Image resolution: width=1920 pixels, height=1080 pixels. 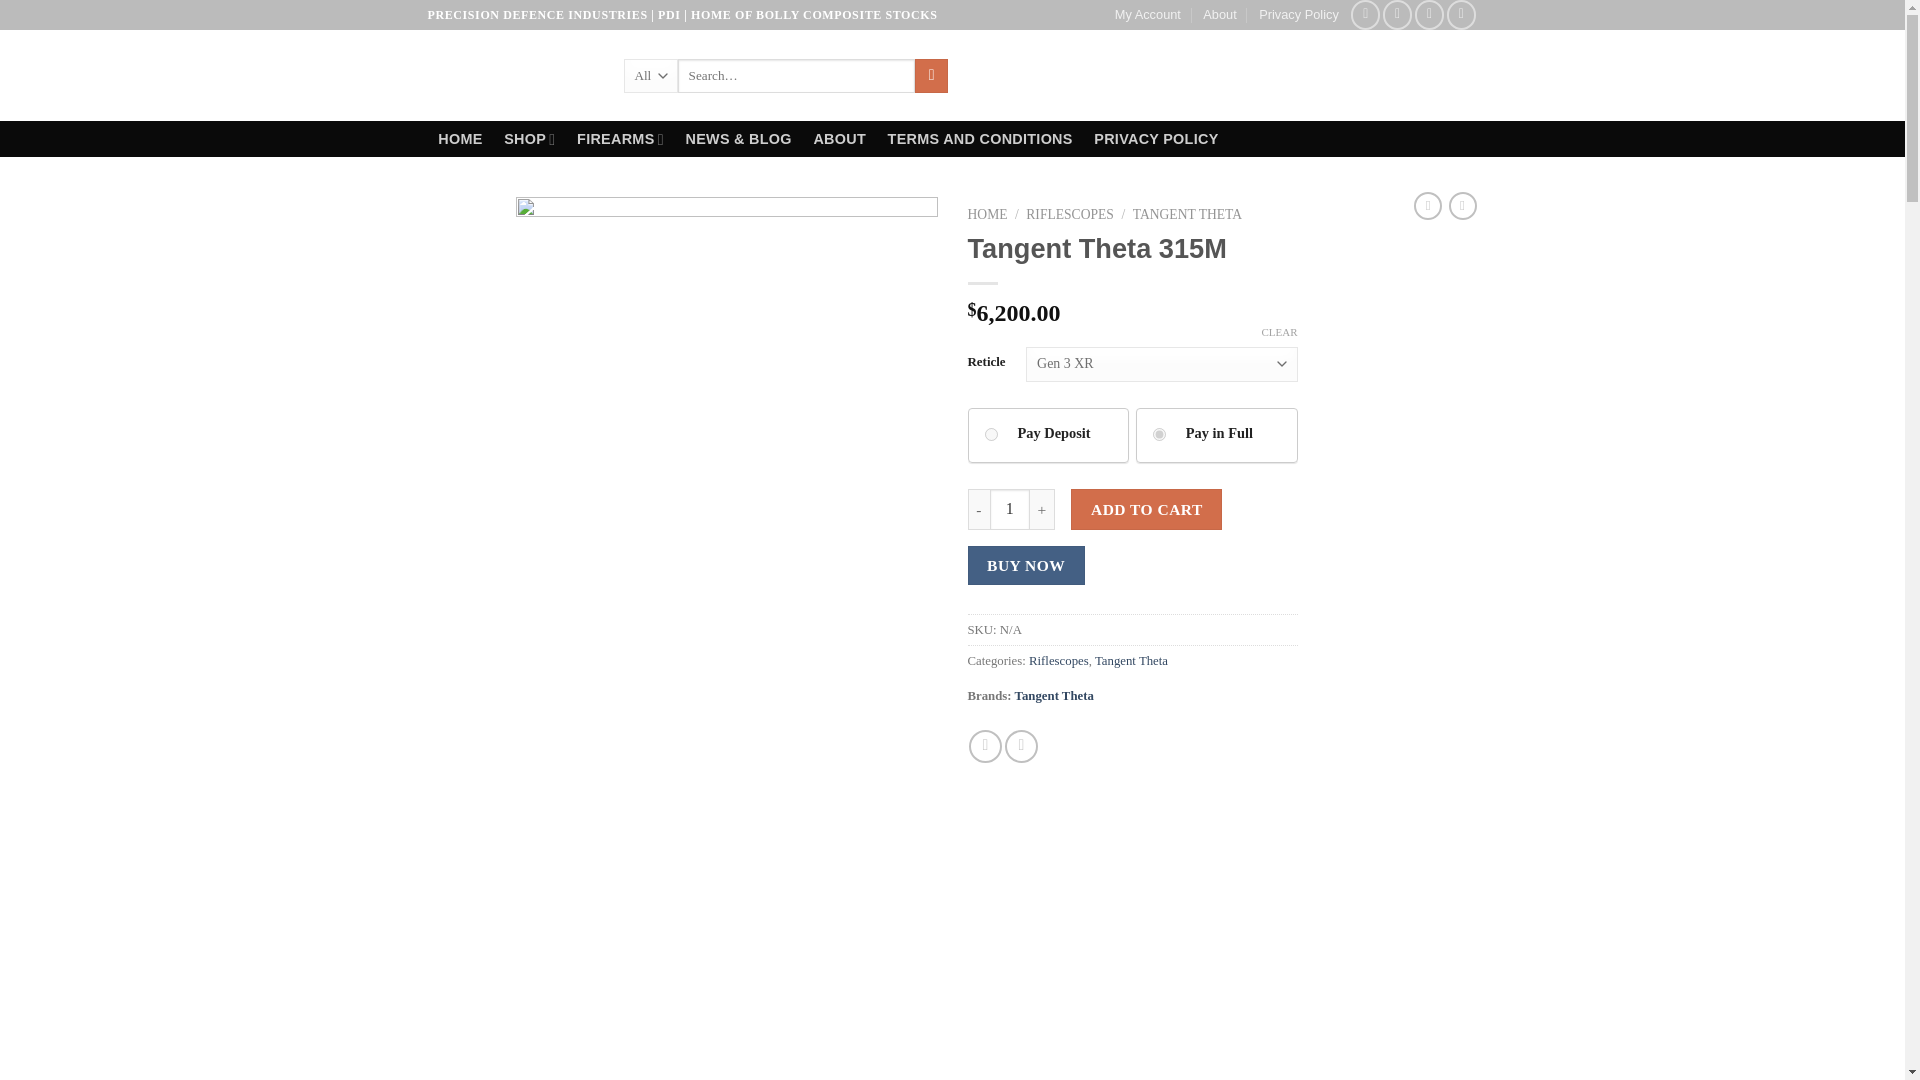 I want to click on Share on Facebook, so click(x=986, y=746).